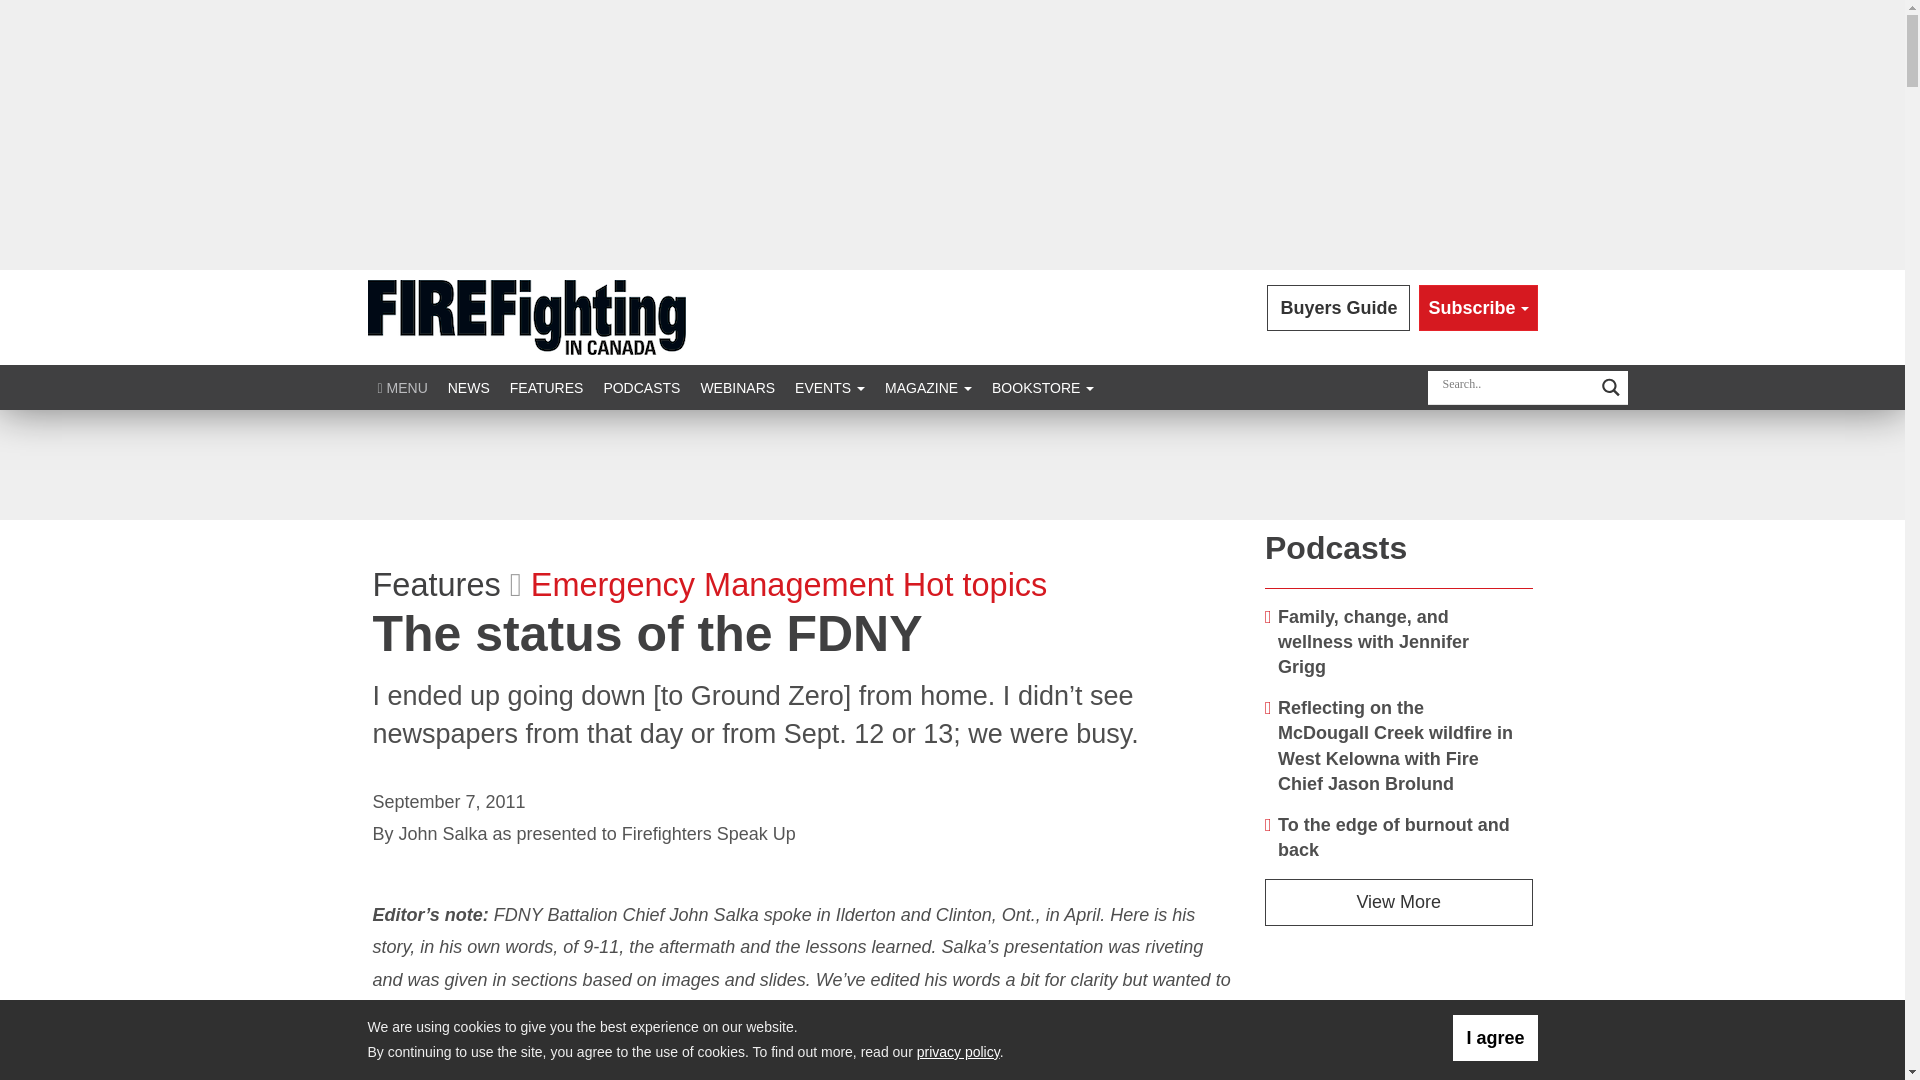 The width and height of the screenshot is (1920, 1080). What do you see at coordinates (526, 316) in the screenshot?
I see `Fire Fighting in Canada` at bounding box center [526, 316].